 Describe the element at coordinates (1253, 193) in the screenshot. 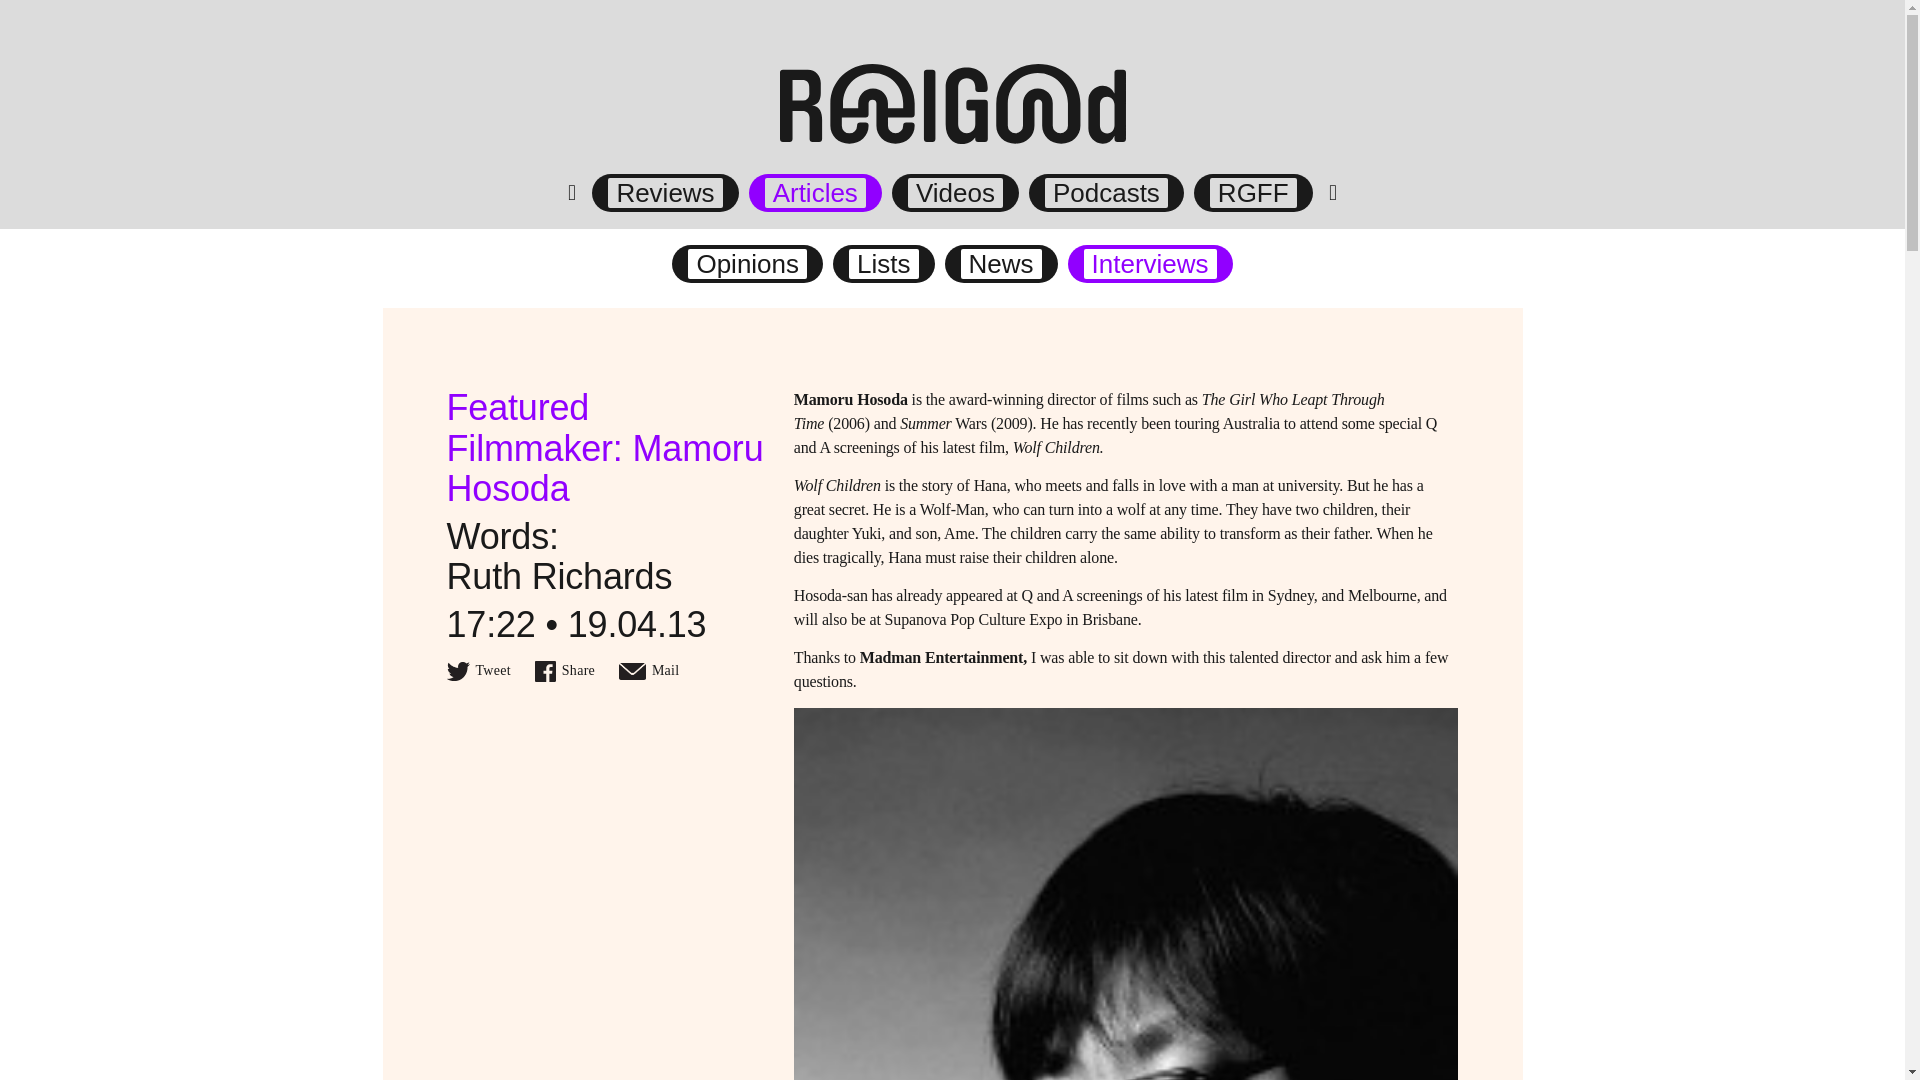

I see `RGFF` at that location.